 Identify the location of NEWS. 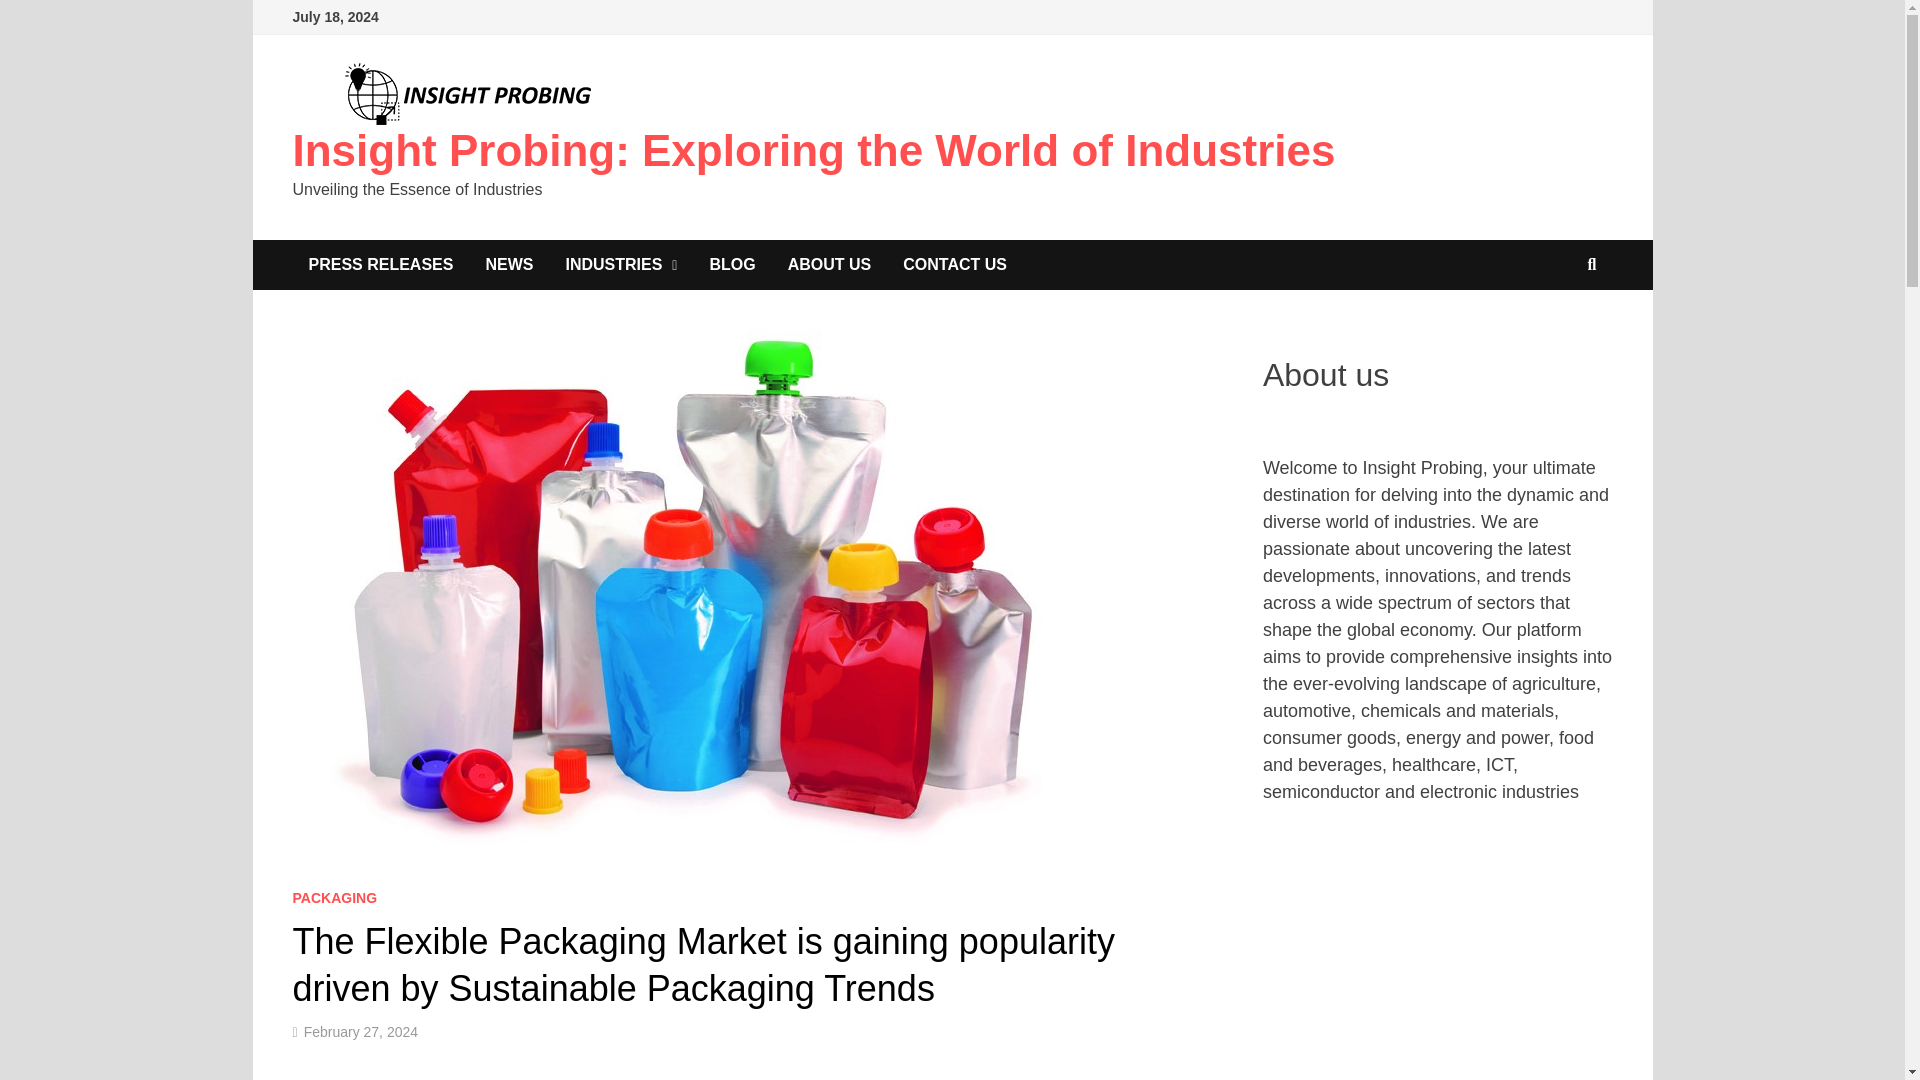
(508, 264).